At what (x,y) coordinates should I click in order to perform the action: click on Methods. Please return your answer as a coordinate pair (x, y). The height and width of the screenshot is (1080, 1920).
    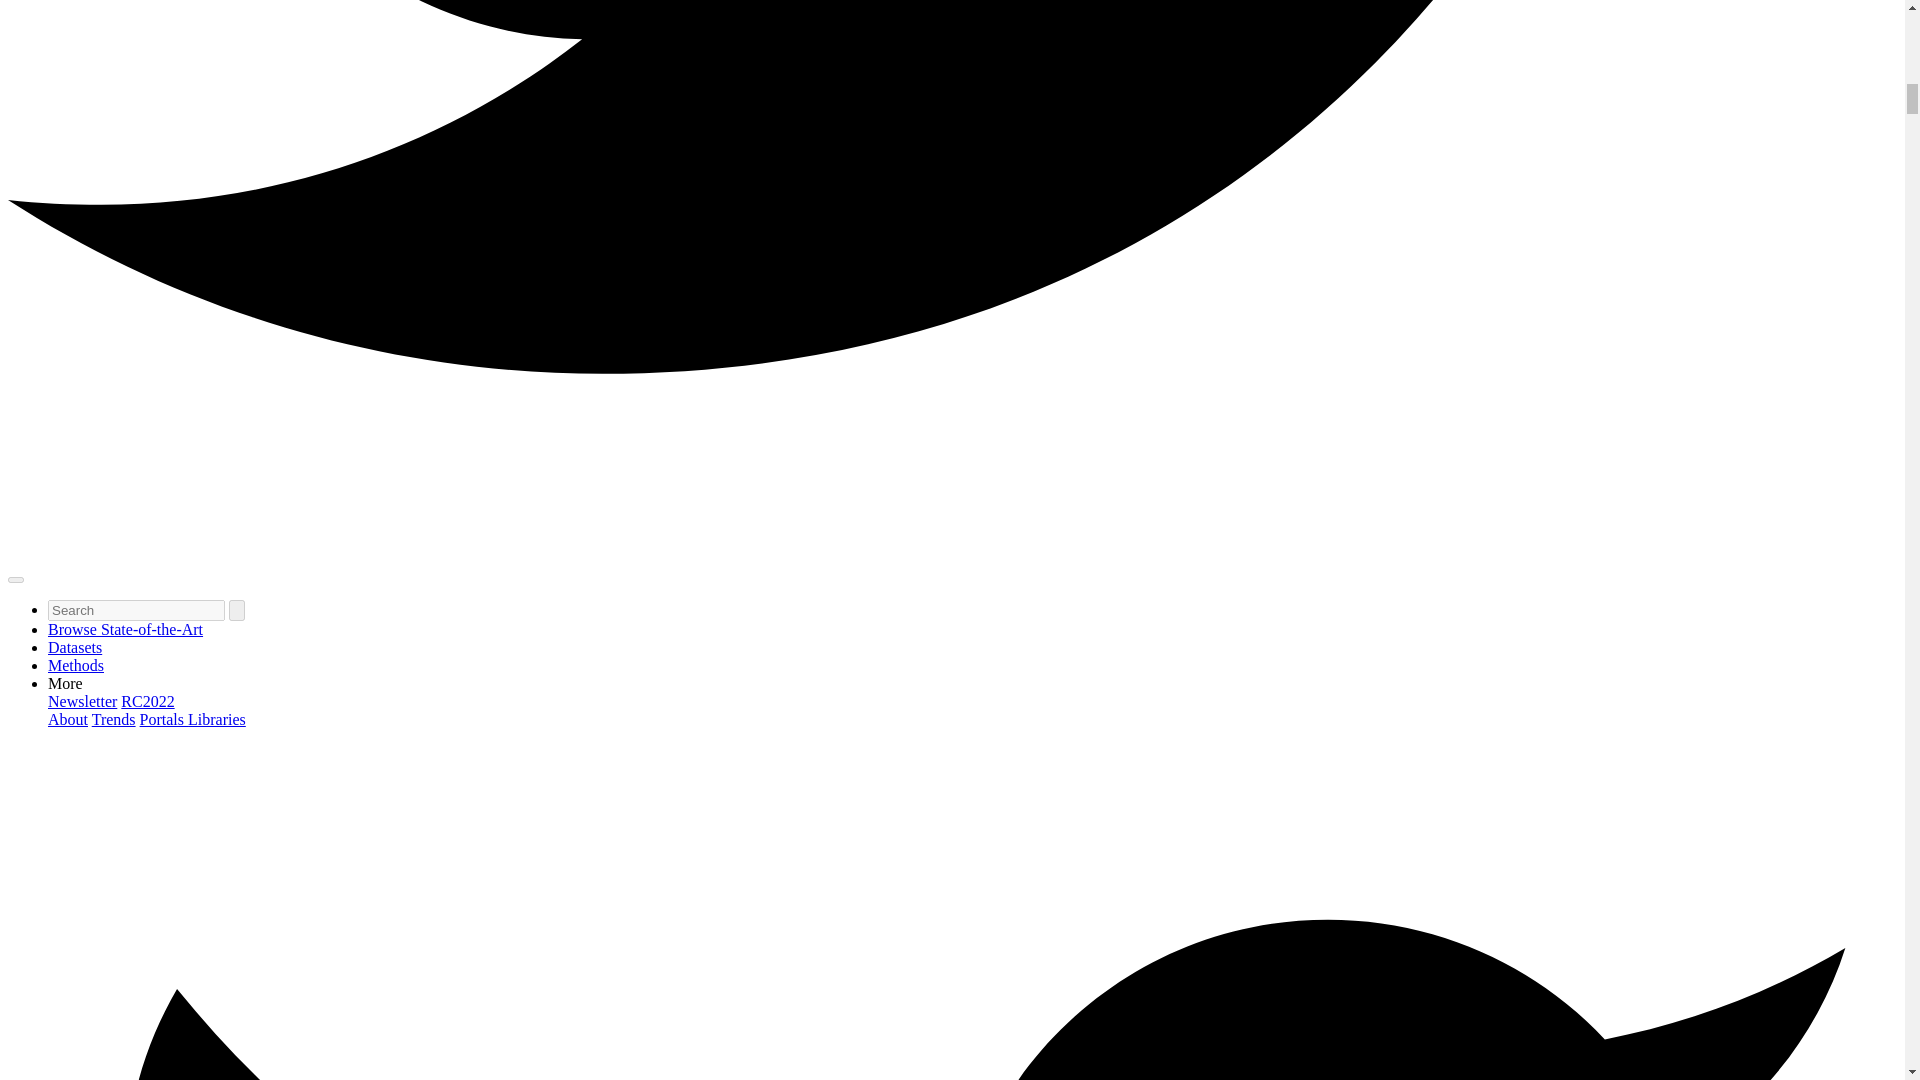
    Looking at the image, I should click on (76, 664).